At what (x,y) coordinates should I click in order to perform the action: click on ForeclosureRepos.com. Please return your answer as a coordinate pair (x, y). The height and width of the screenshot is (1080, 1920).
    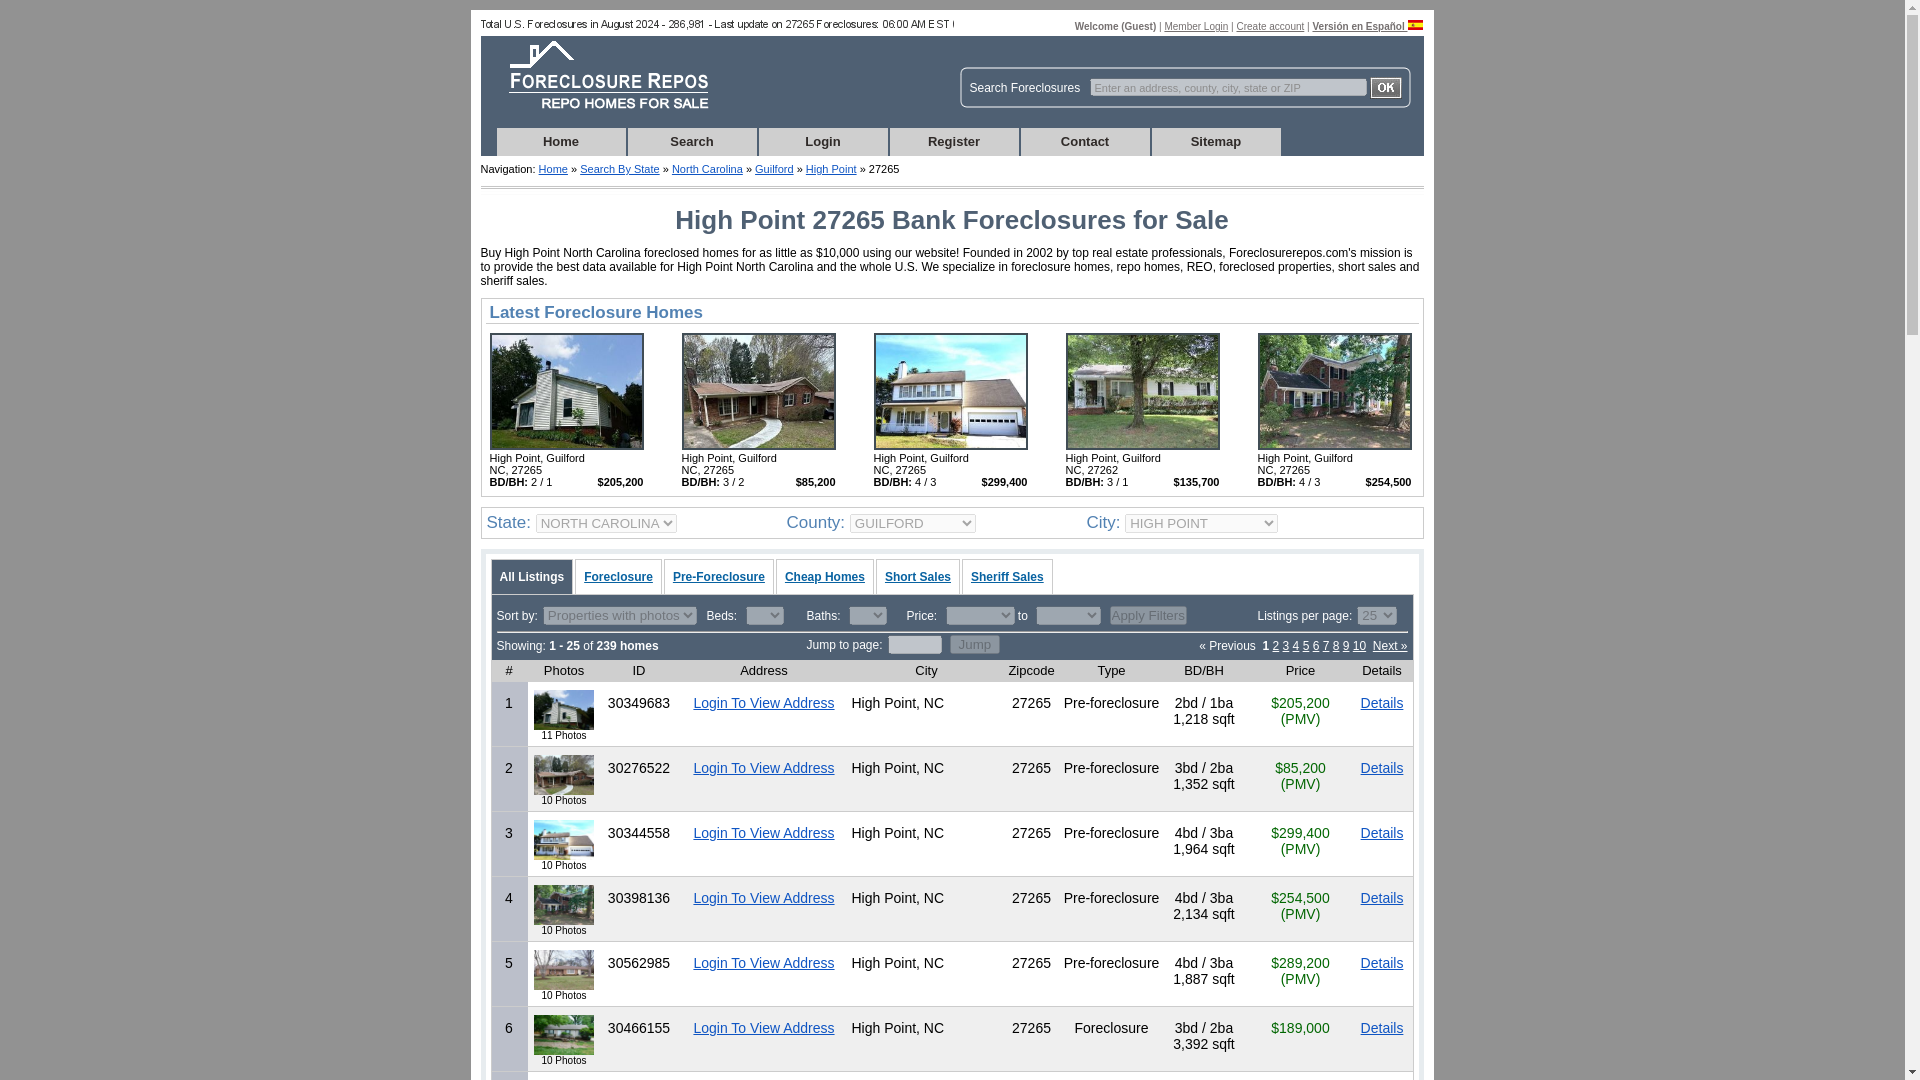
    Looking at the image, I should click on (554, 168).